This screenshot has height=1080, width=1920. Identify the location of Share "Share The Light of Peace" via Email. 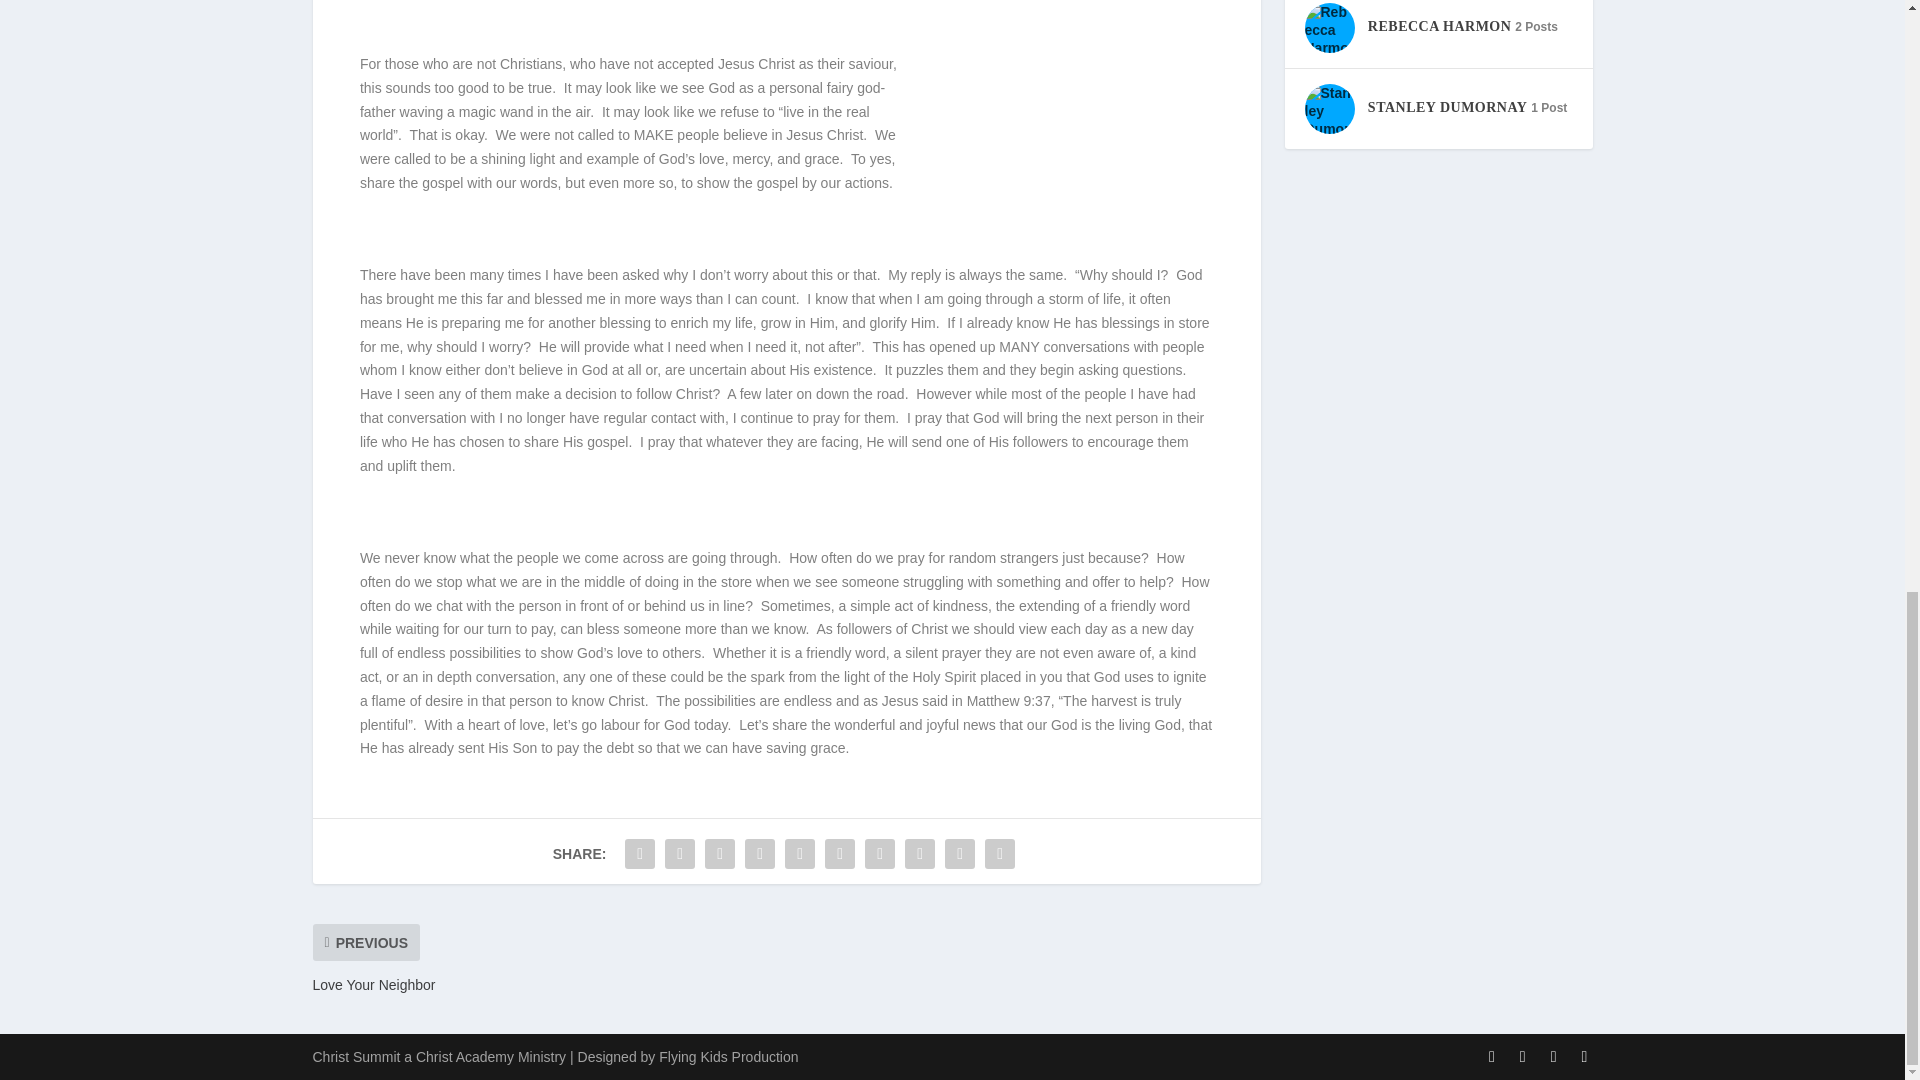
(960, 853).